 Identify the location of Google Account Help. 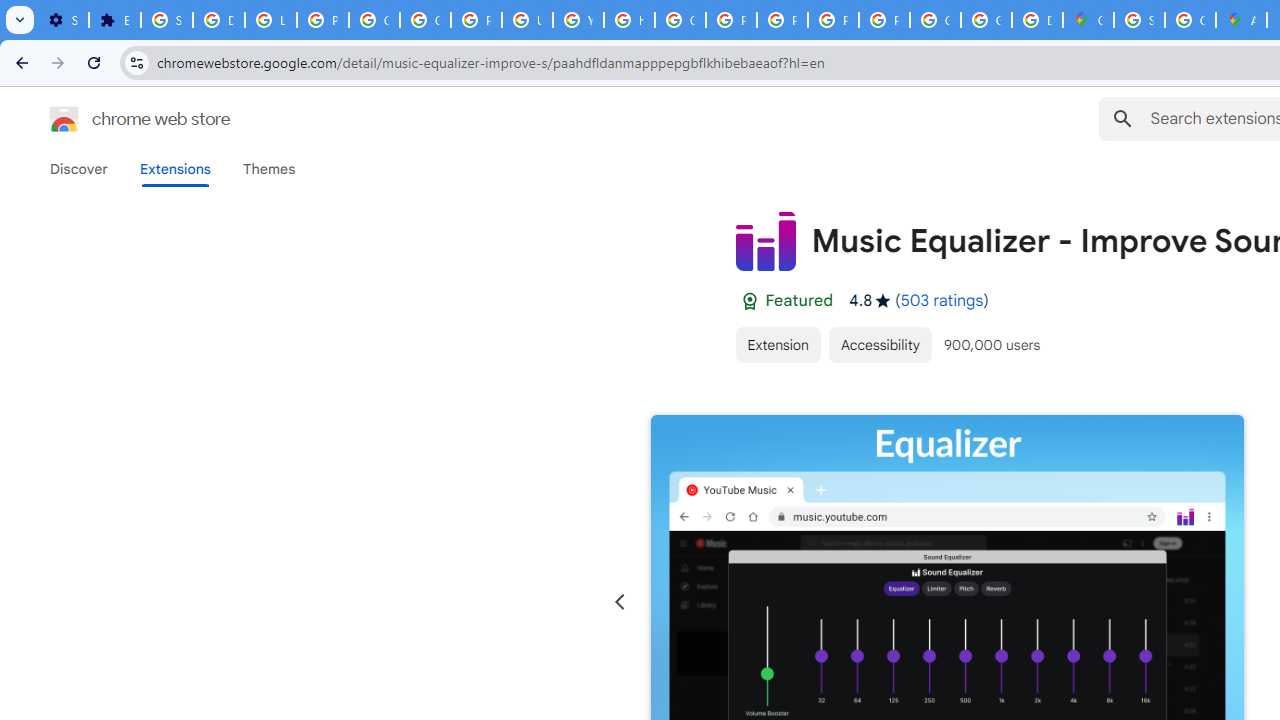
(424, 20).